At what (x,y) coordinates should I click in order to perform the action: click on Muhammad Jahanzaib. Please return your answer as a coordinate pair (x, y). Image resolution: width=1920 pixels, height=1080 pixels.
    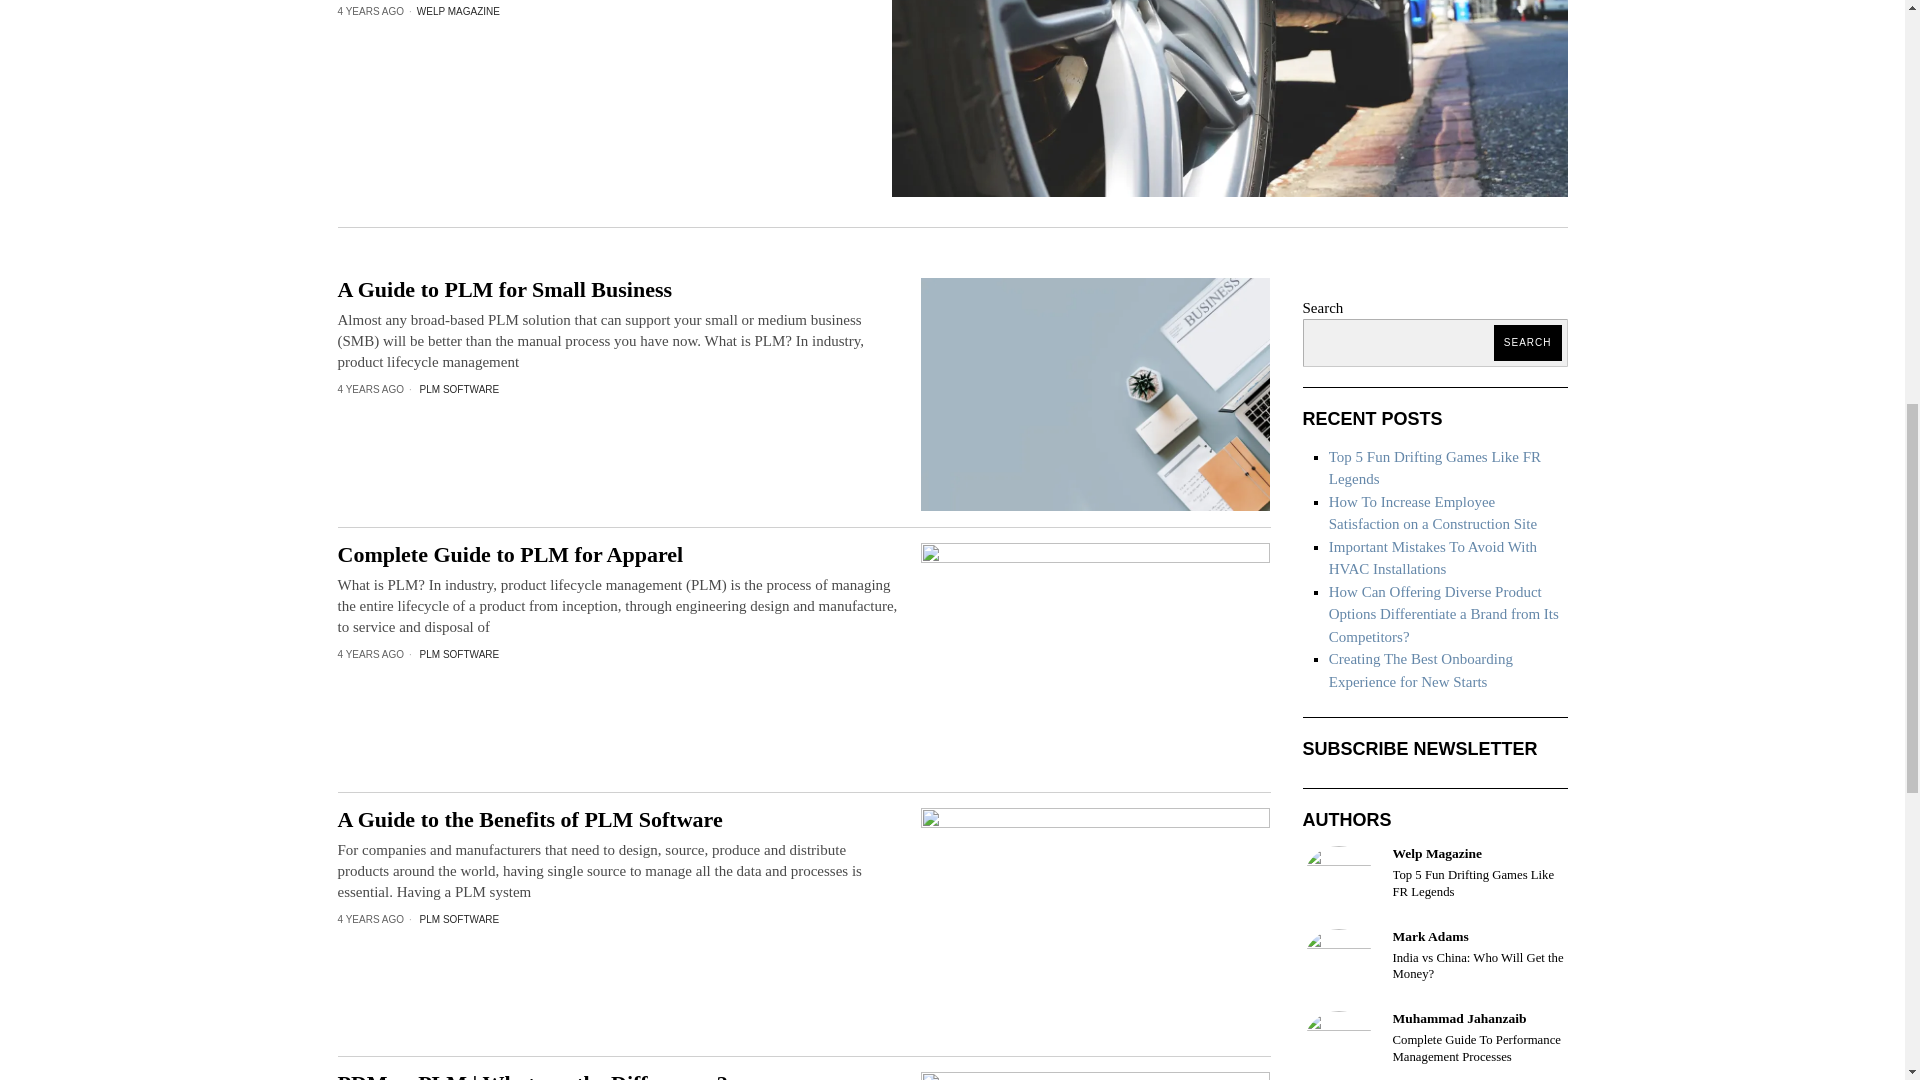
    Looking at the image, I should click on (1338, 1045).